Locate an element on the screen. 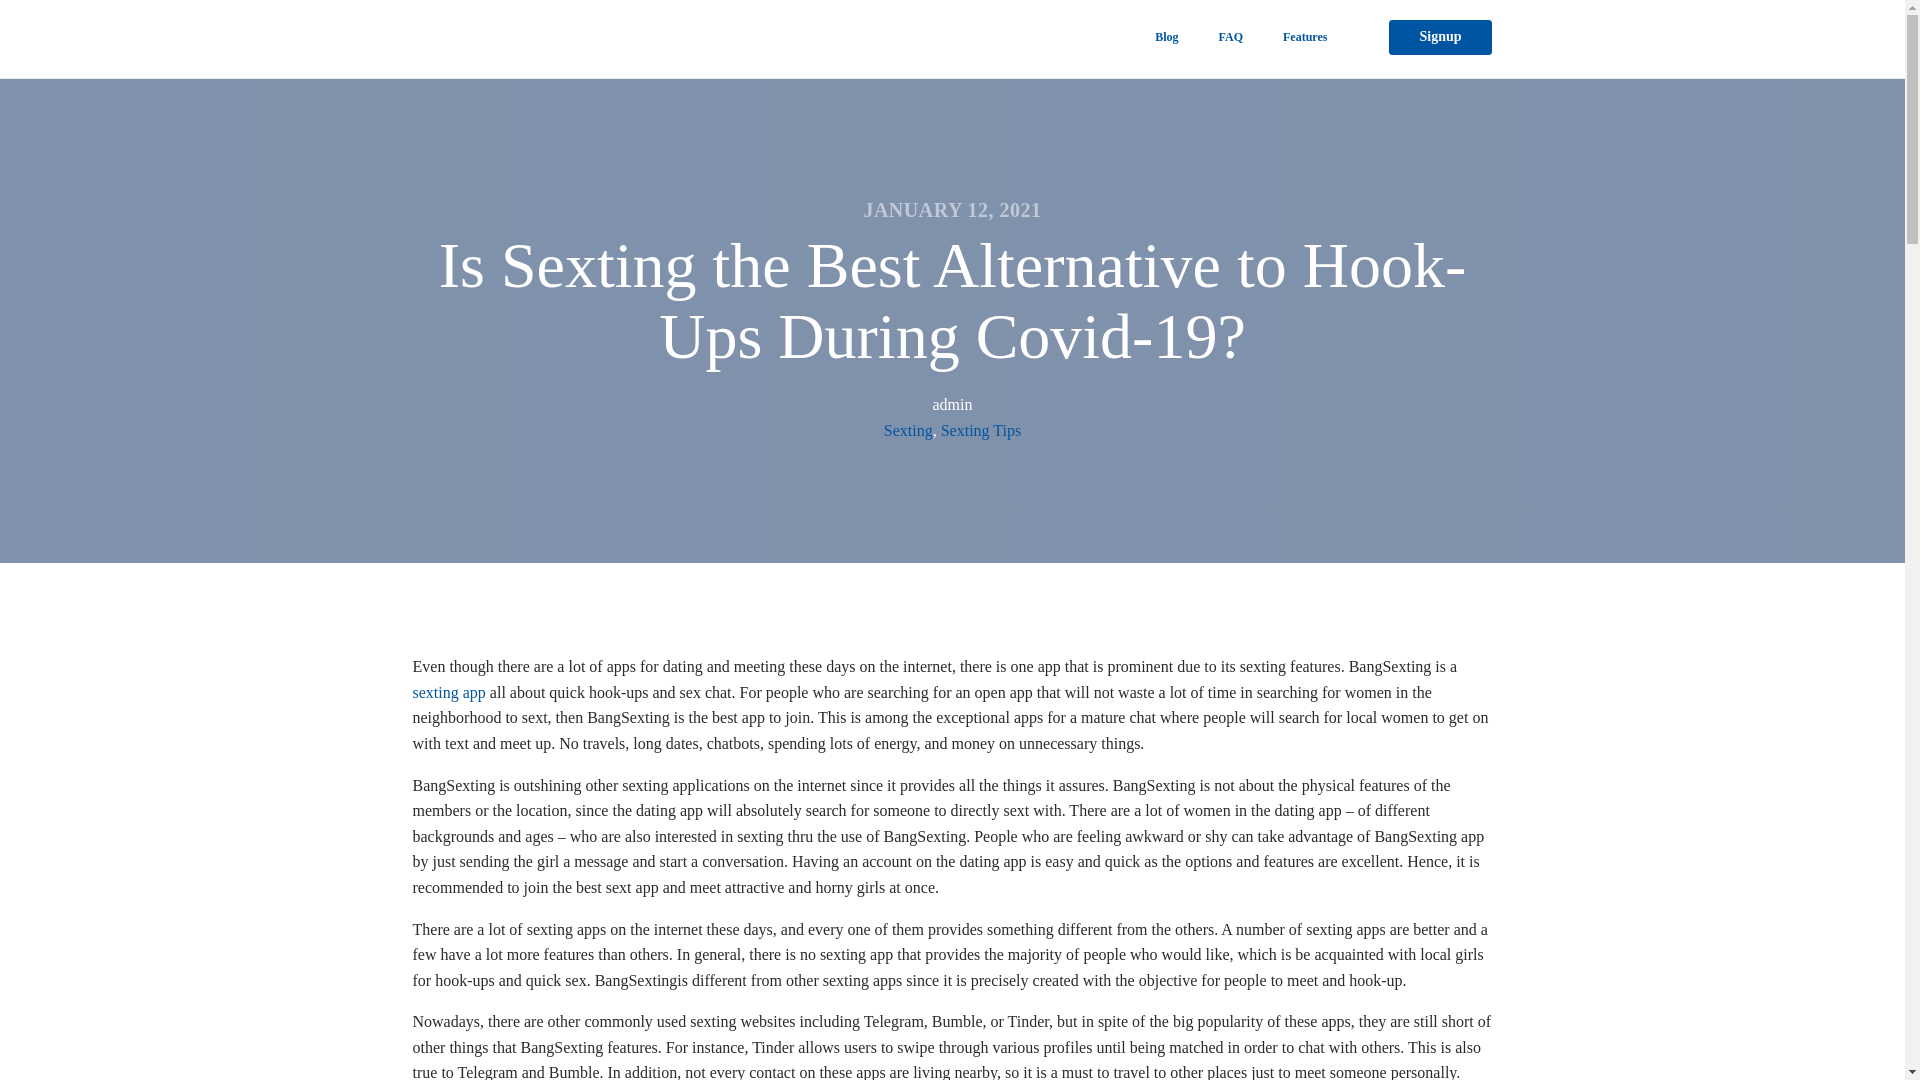 This screenshot has width=1920, height=1080. Features is located at coordinates (1305, 36).